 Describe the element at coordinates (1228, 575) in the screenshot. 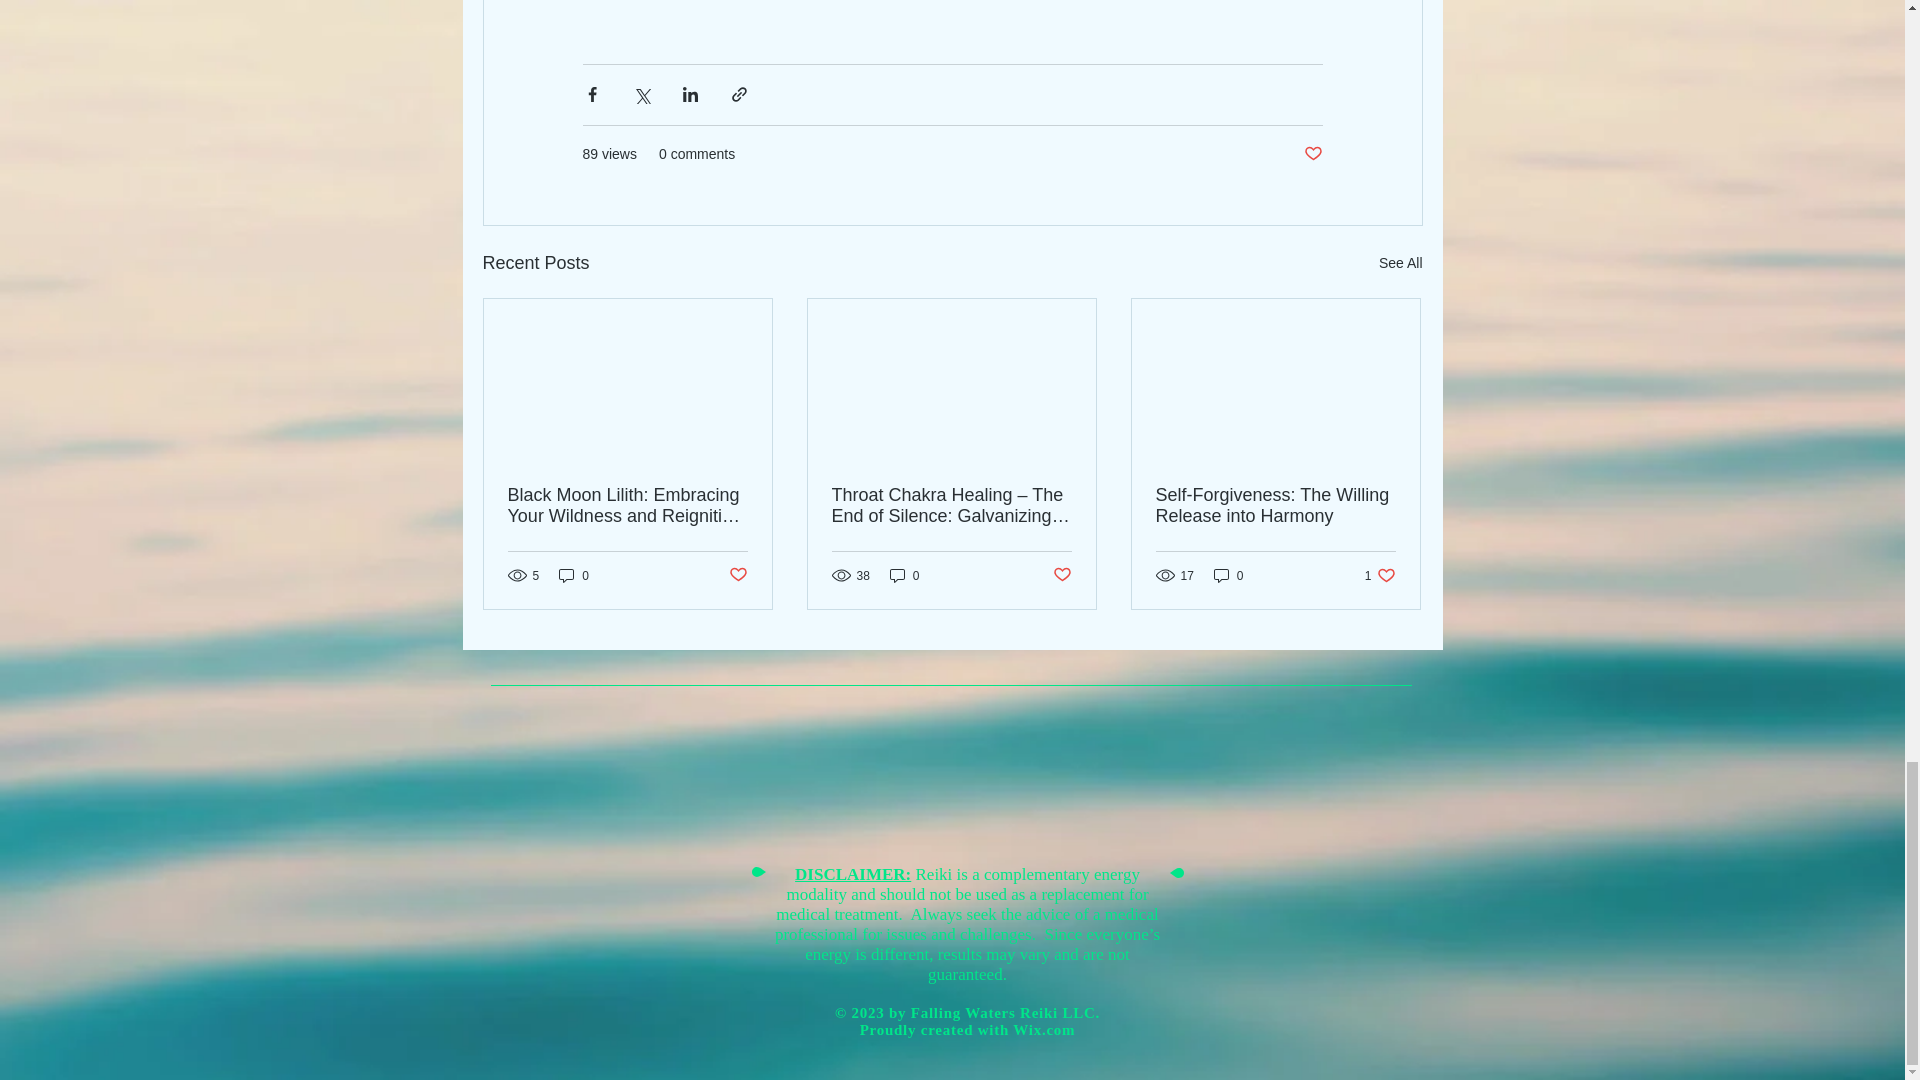

I see `0` at that location.